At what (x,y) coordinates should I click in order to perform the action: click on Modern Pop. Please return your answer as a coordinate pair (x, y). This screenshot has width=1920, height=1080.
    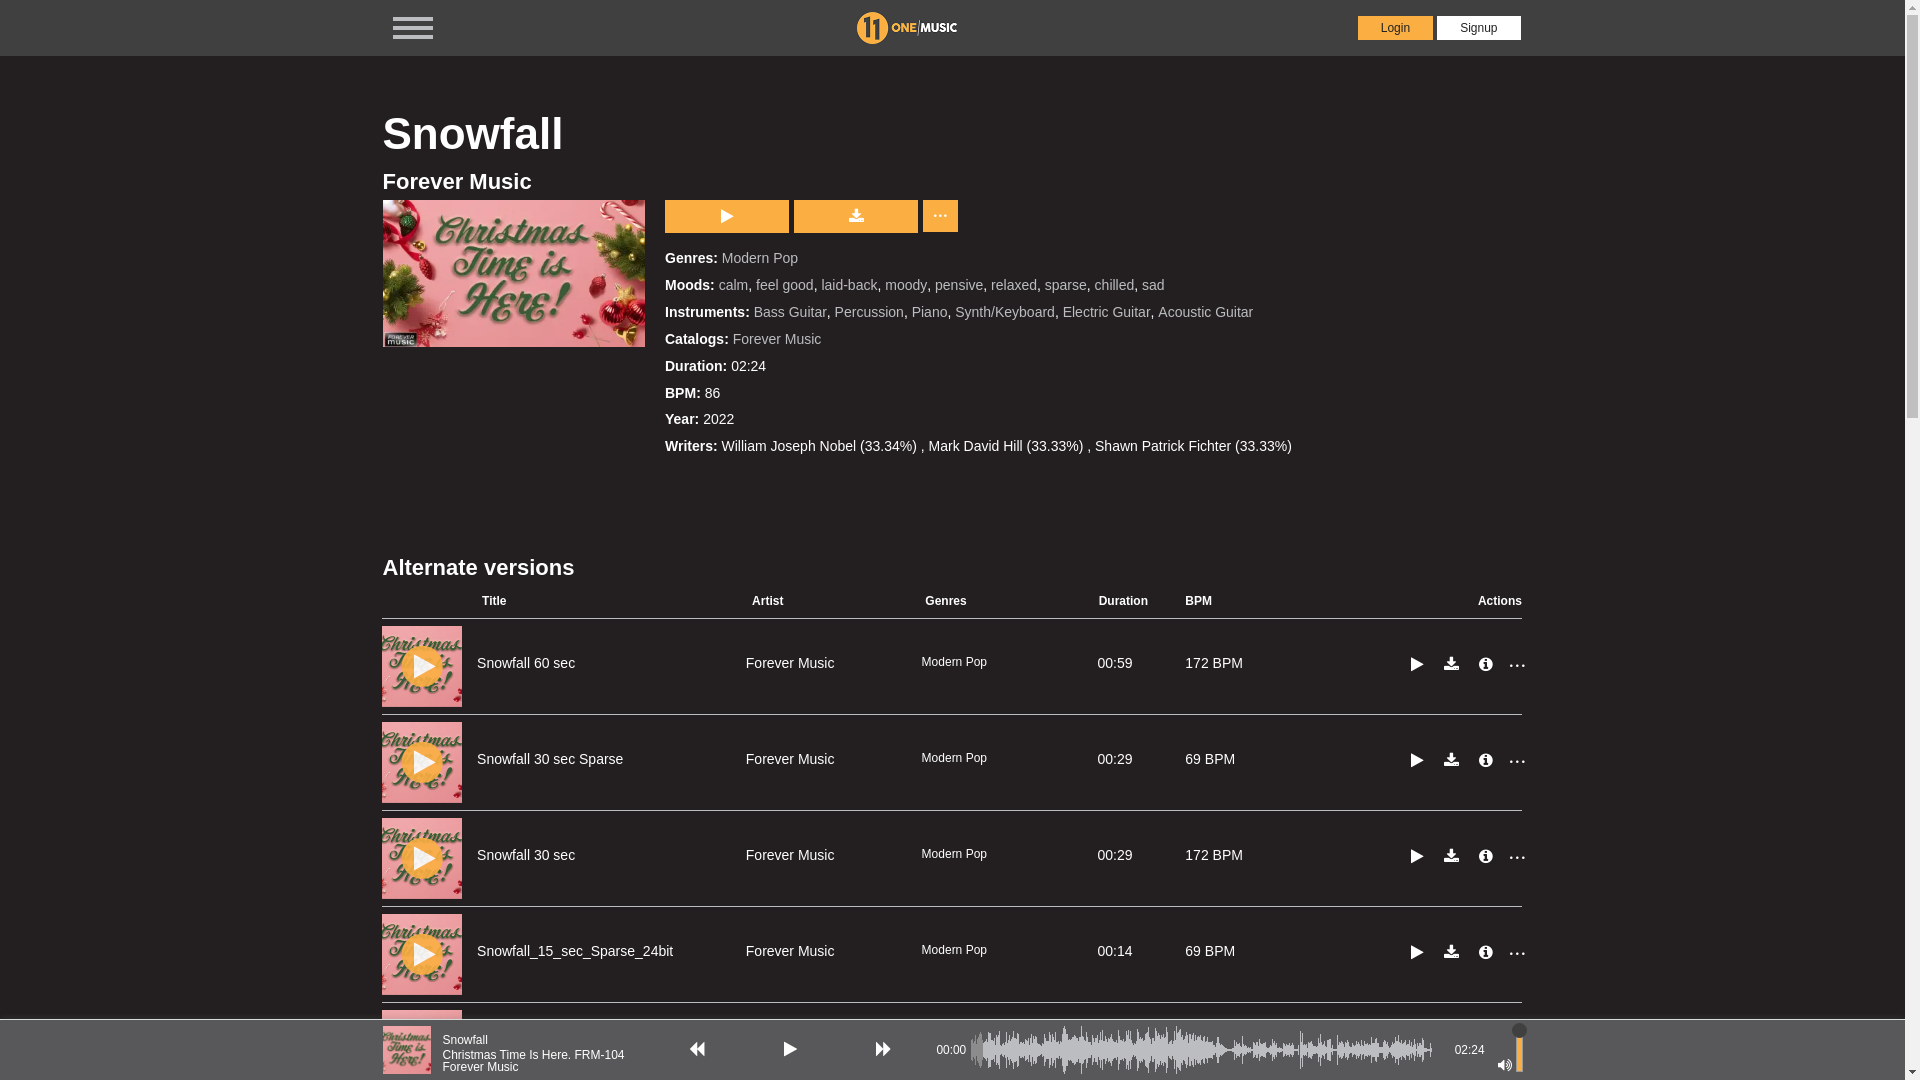
    Looking at the image, I should click on (760, 258).